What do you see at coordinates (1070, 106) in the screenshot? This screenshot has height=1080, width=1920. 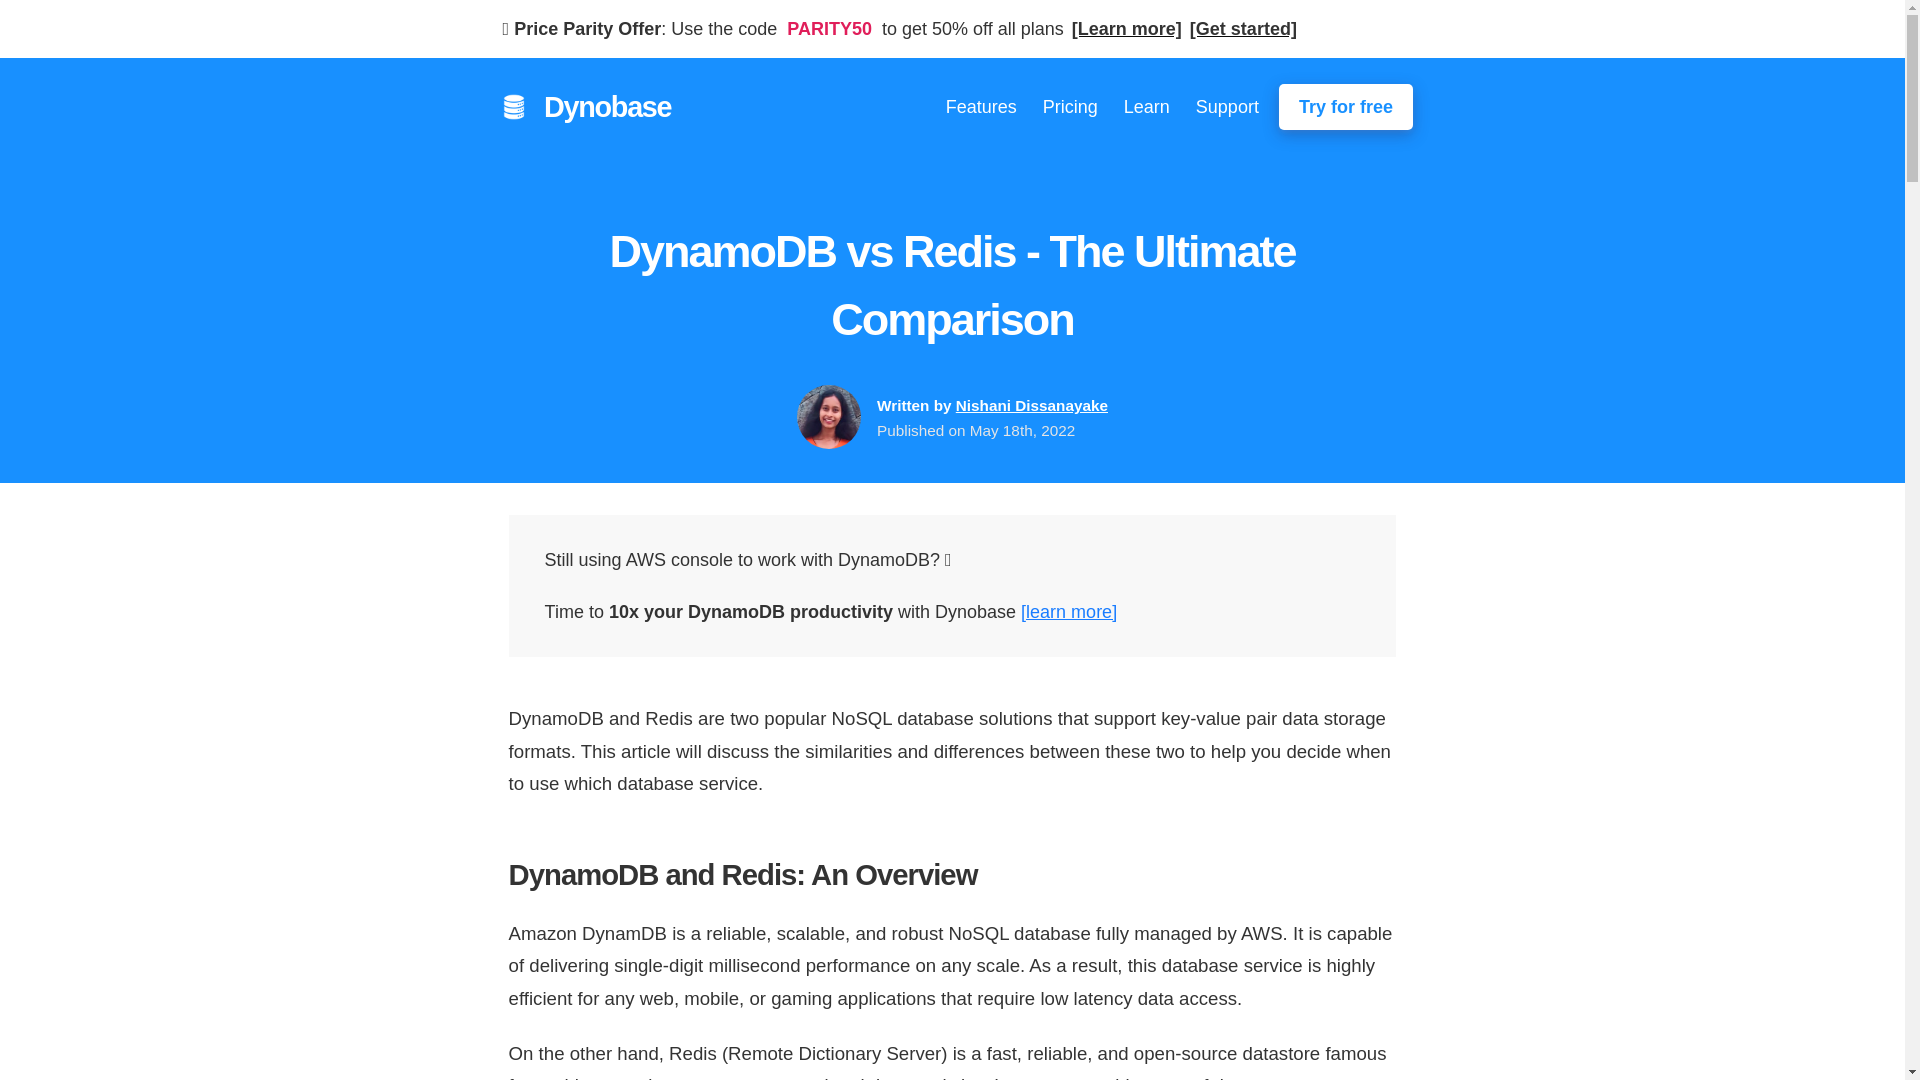 I see `Pricing` at bounding box center [1070, 106].